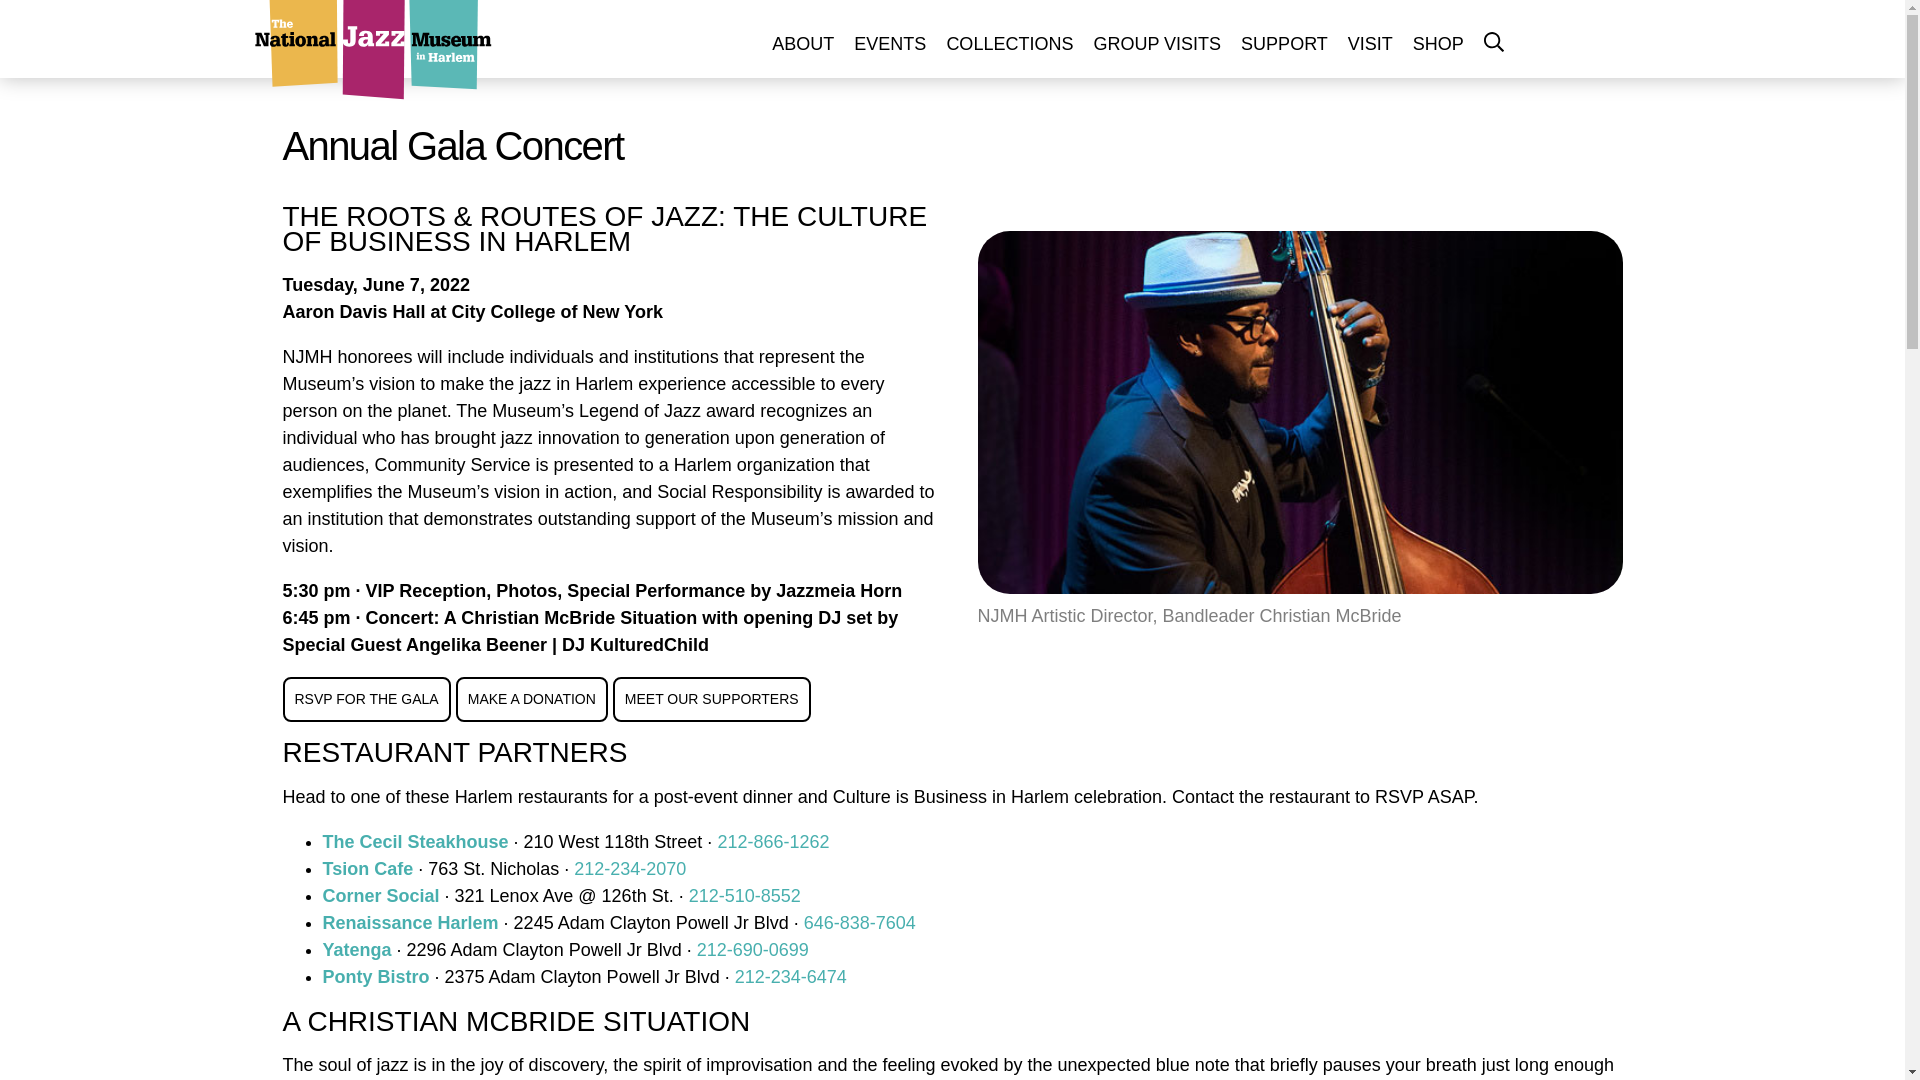 The image size is (1920, 1080). What do you see at coordinates (367, 868) in the screenshot?
I see `Tsion Cafe` at bounding box center [367, 868].